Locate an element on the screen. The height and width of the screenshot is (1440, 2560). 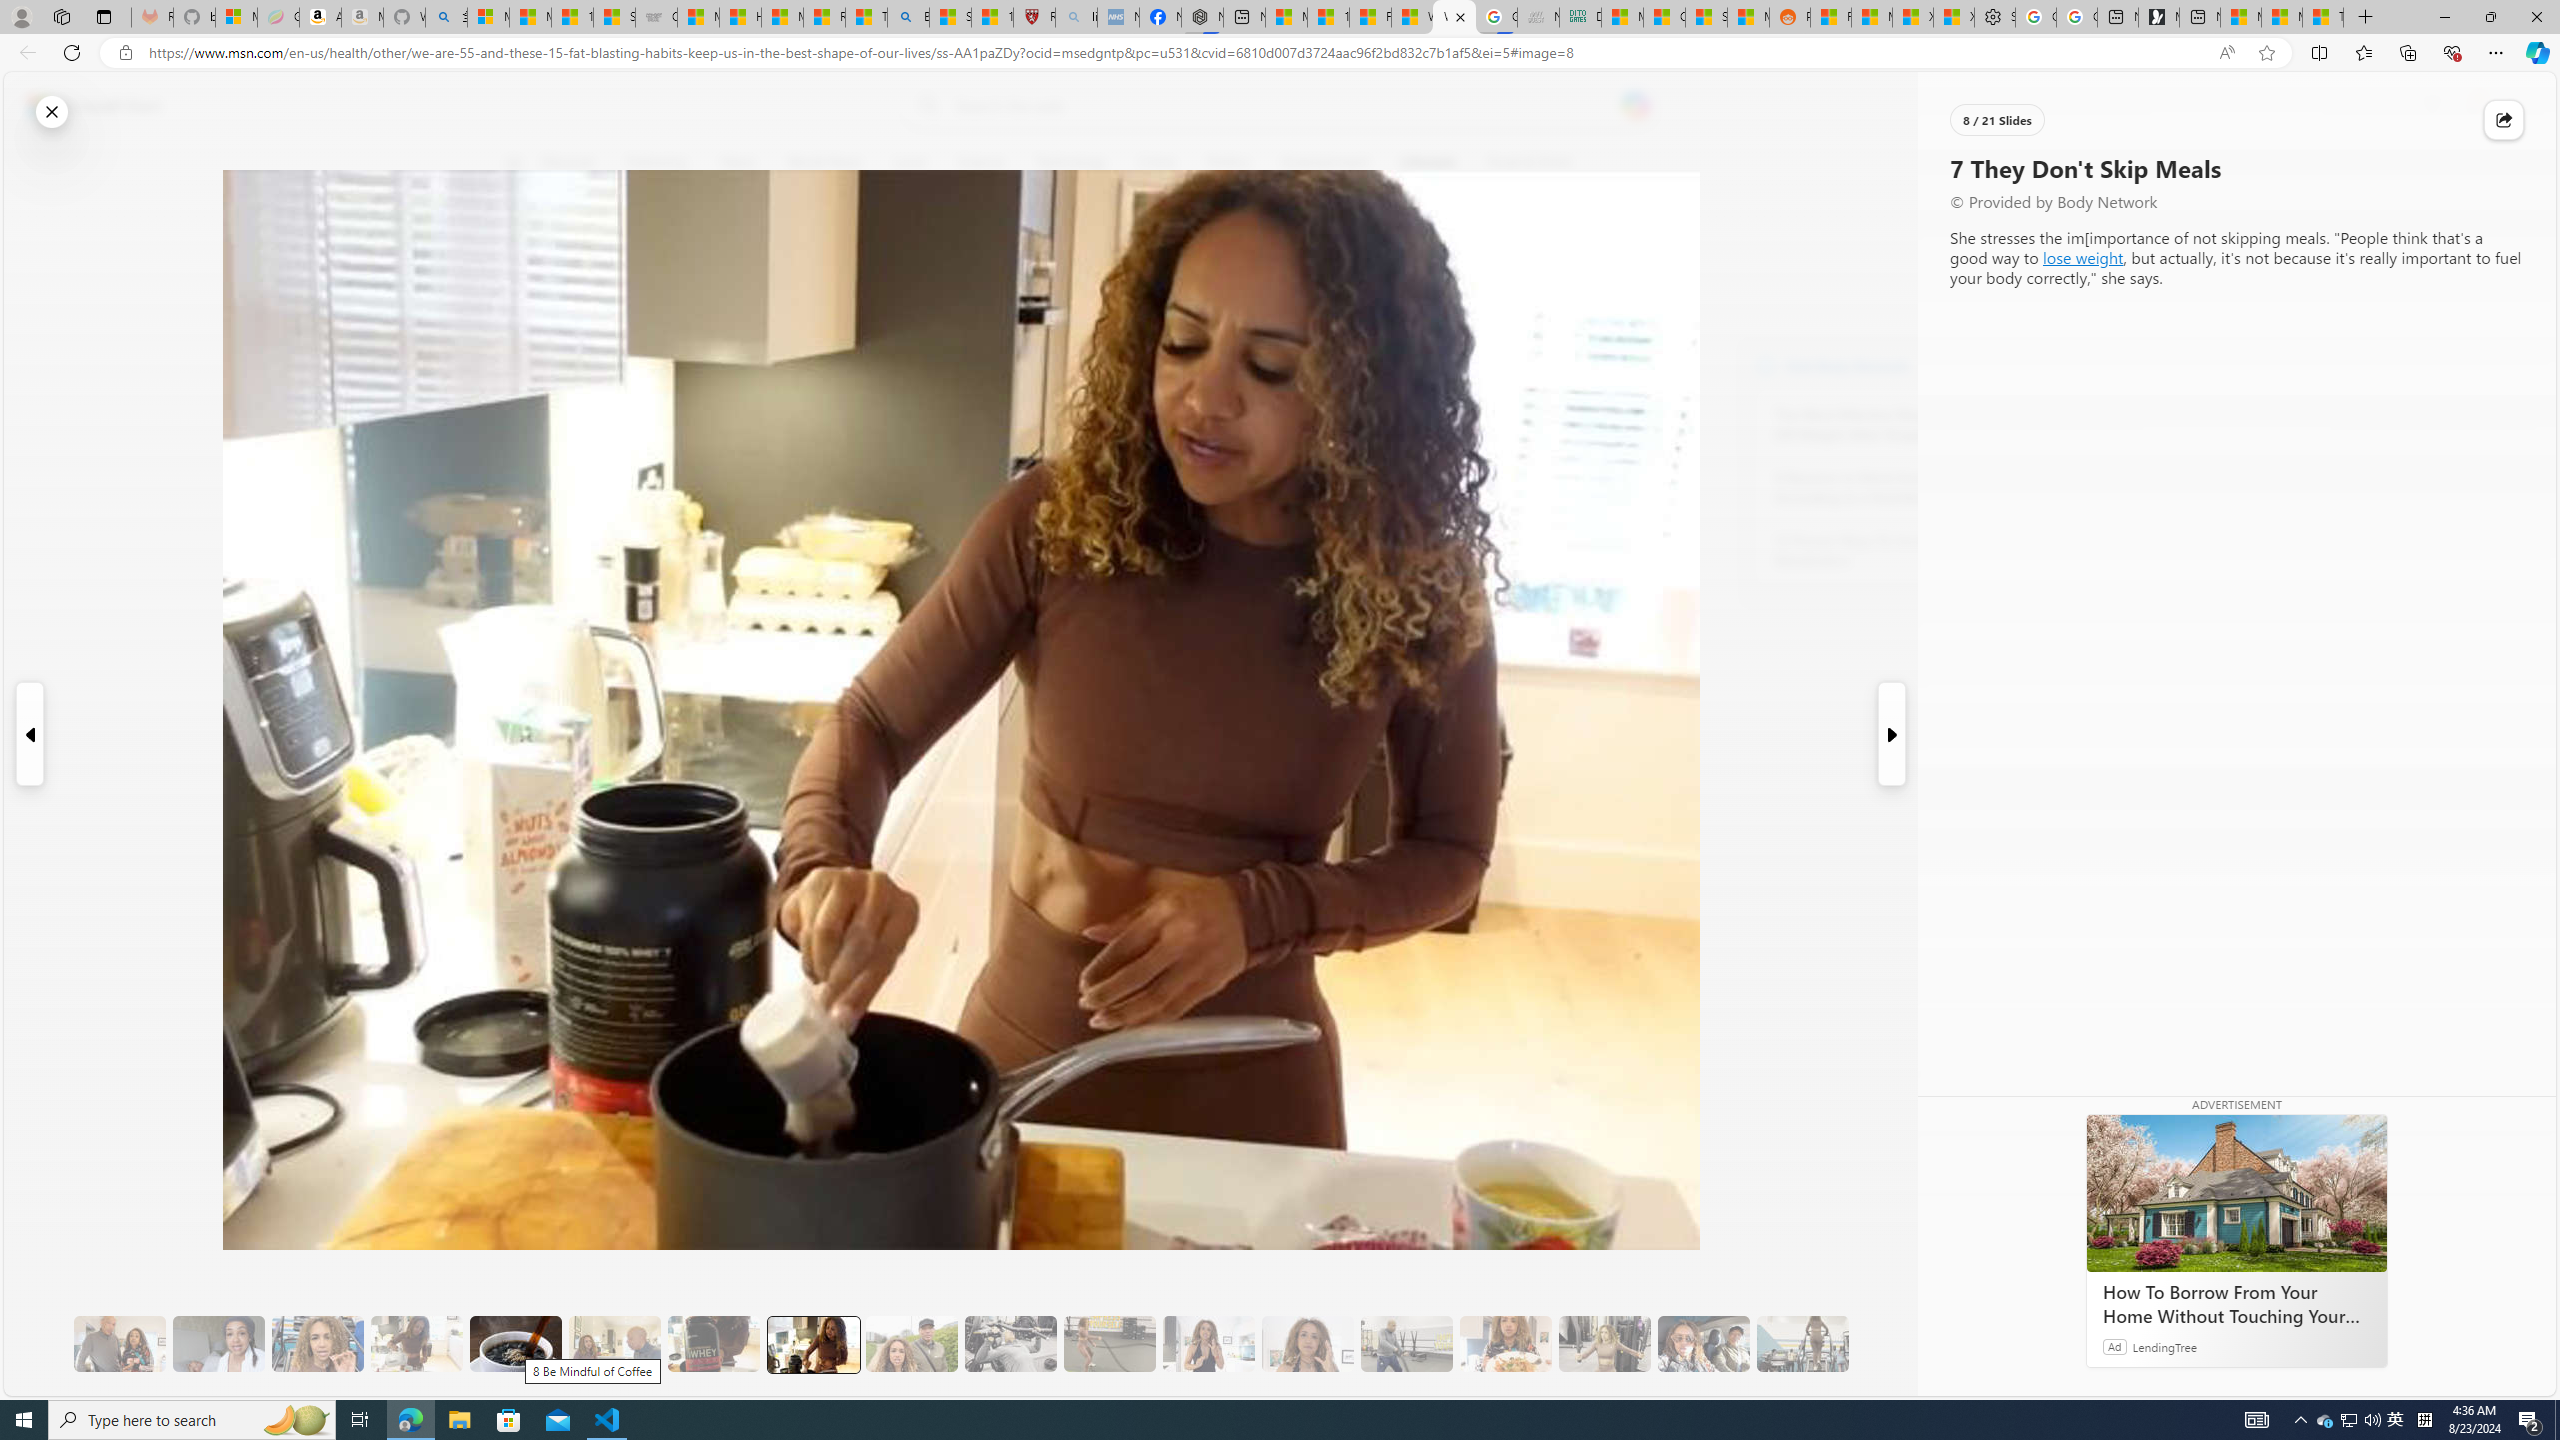
Favorites is located at coordinates (2364, 52).